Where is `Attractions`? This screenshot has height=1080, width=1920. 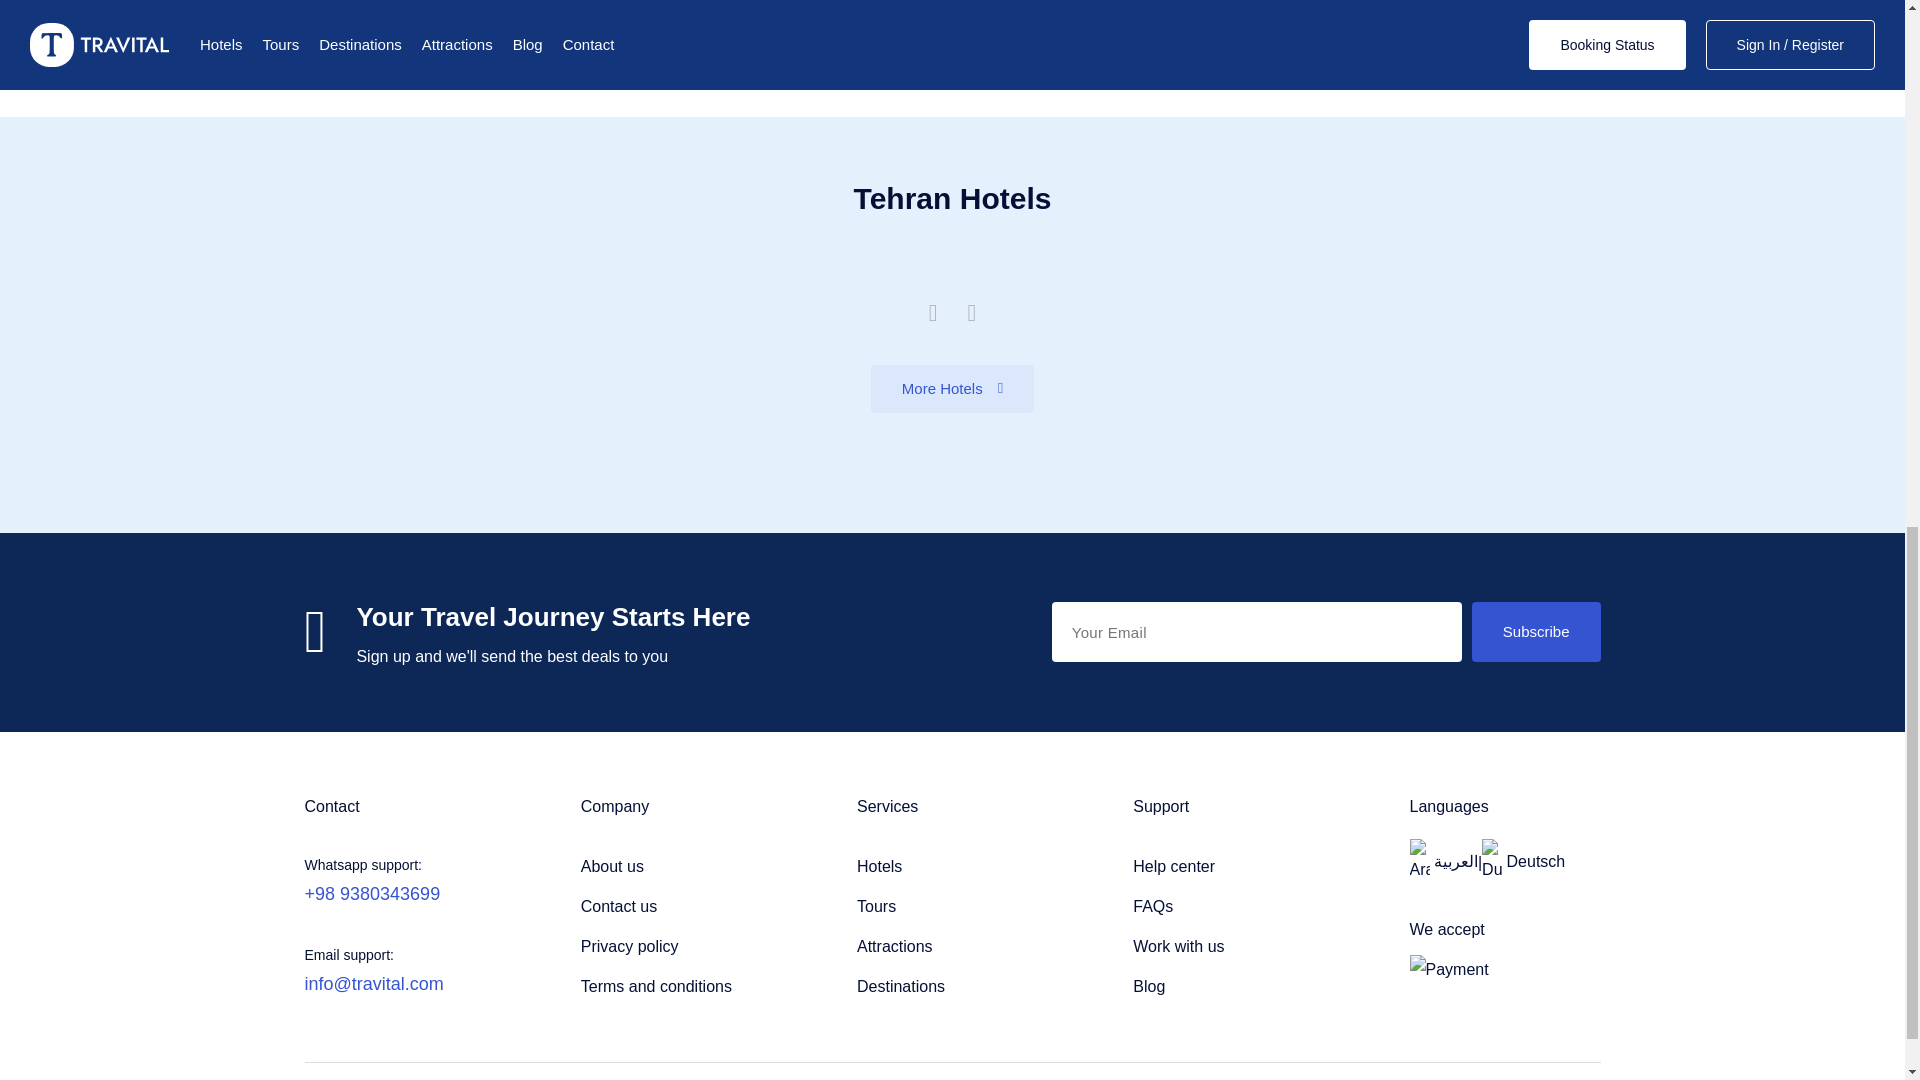
Attractions is located at coordinates (952, 946).